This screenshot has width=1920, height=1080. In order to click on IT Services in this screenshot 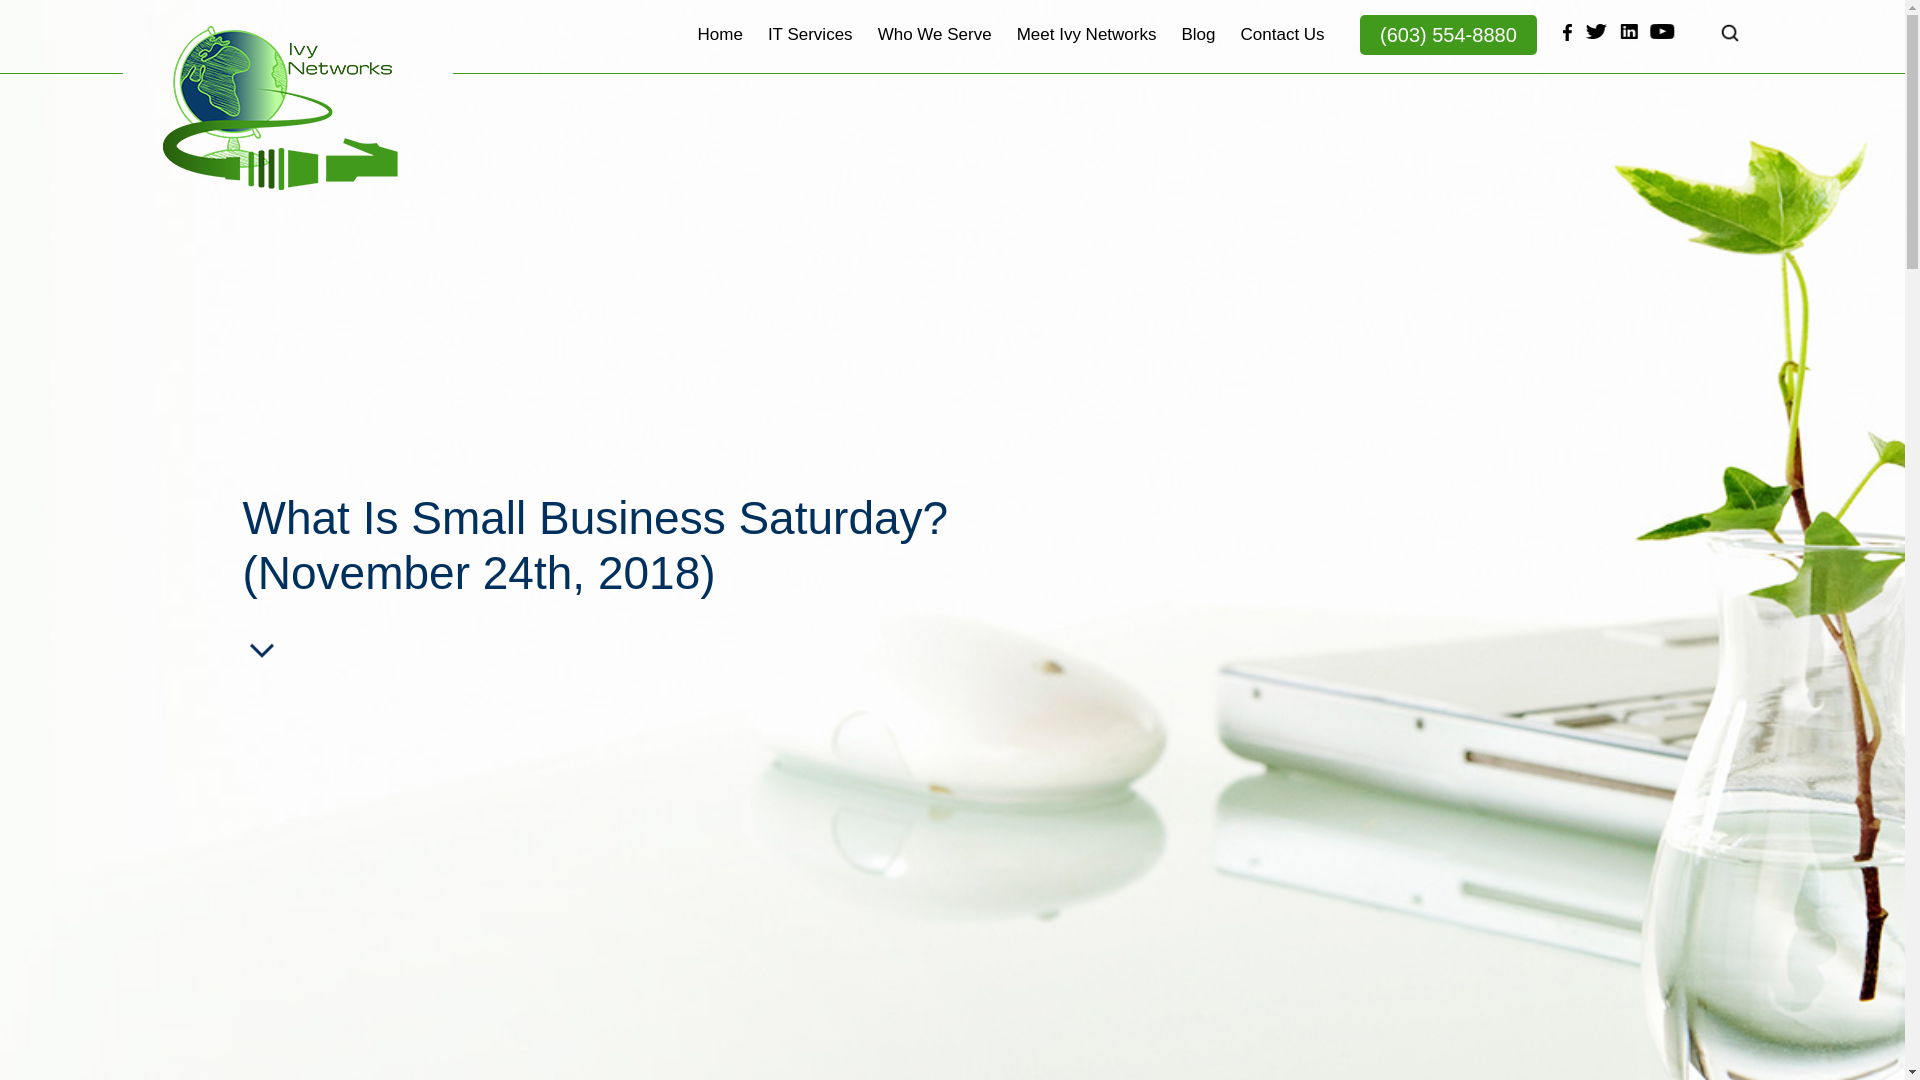, I will do `click(810, 49)`.